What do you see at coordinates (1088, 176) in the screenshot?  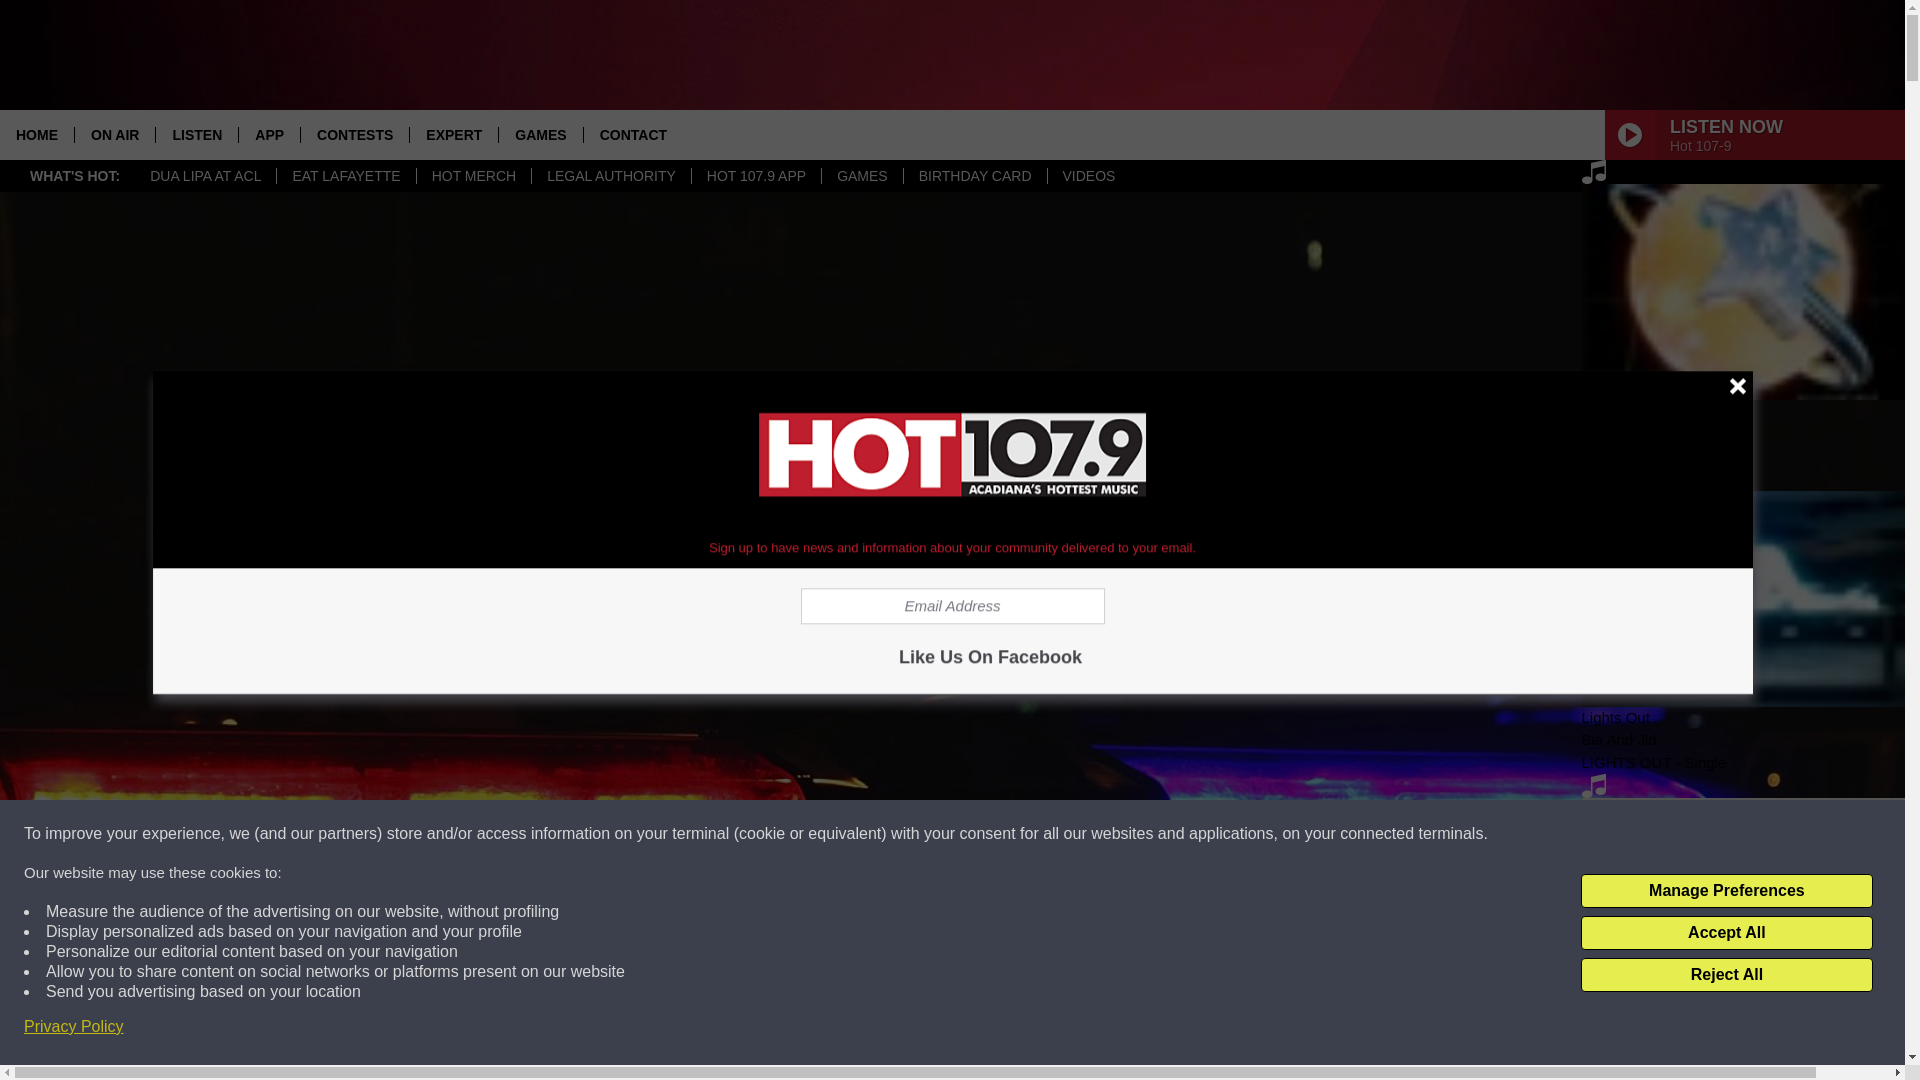 I see `VIDEOS` at bounding box center [1088, 176].